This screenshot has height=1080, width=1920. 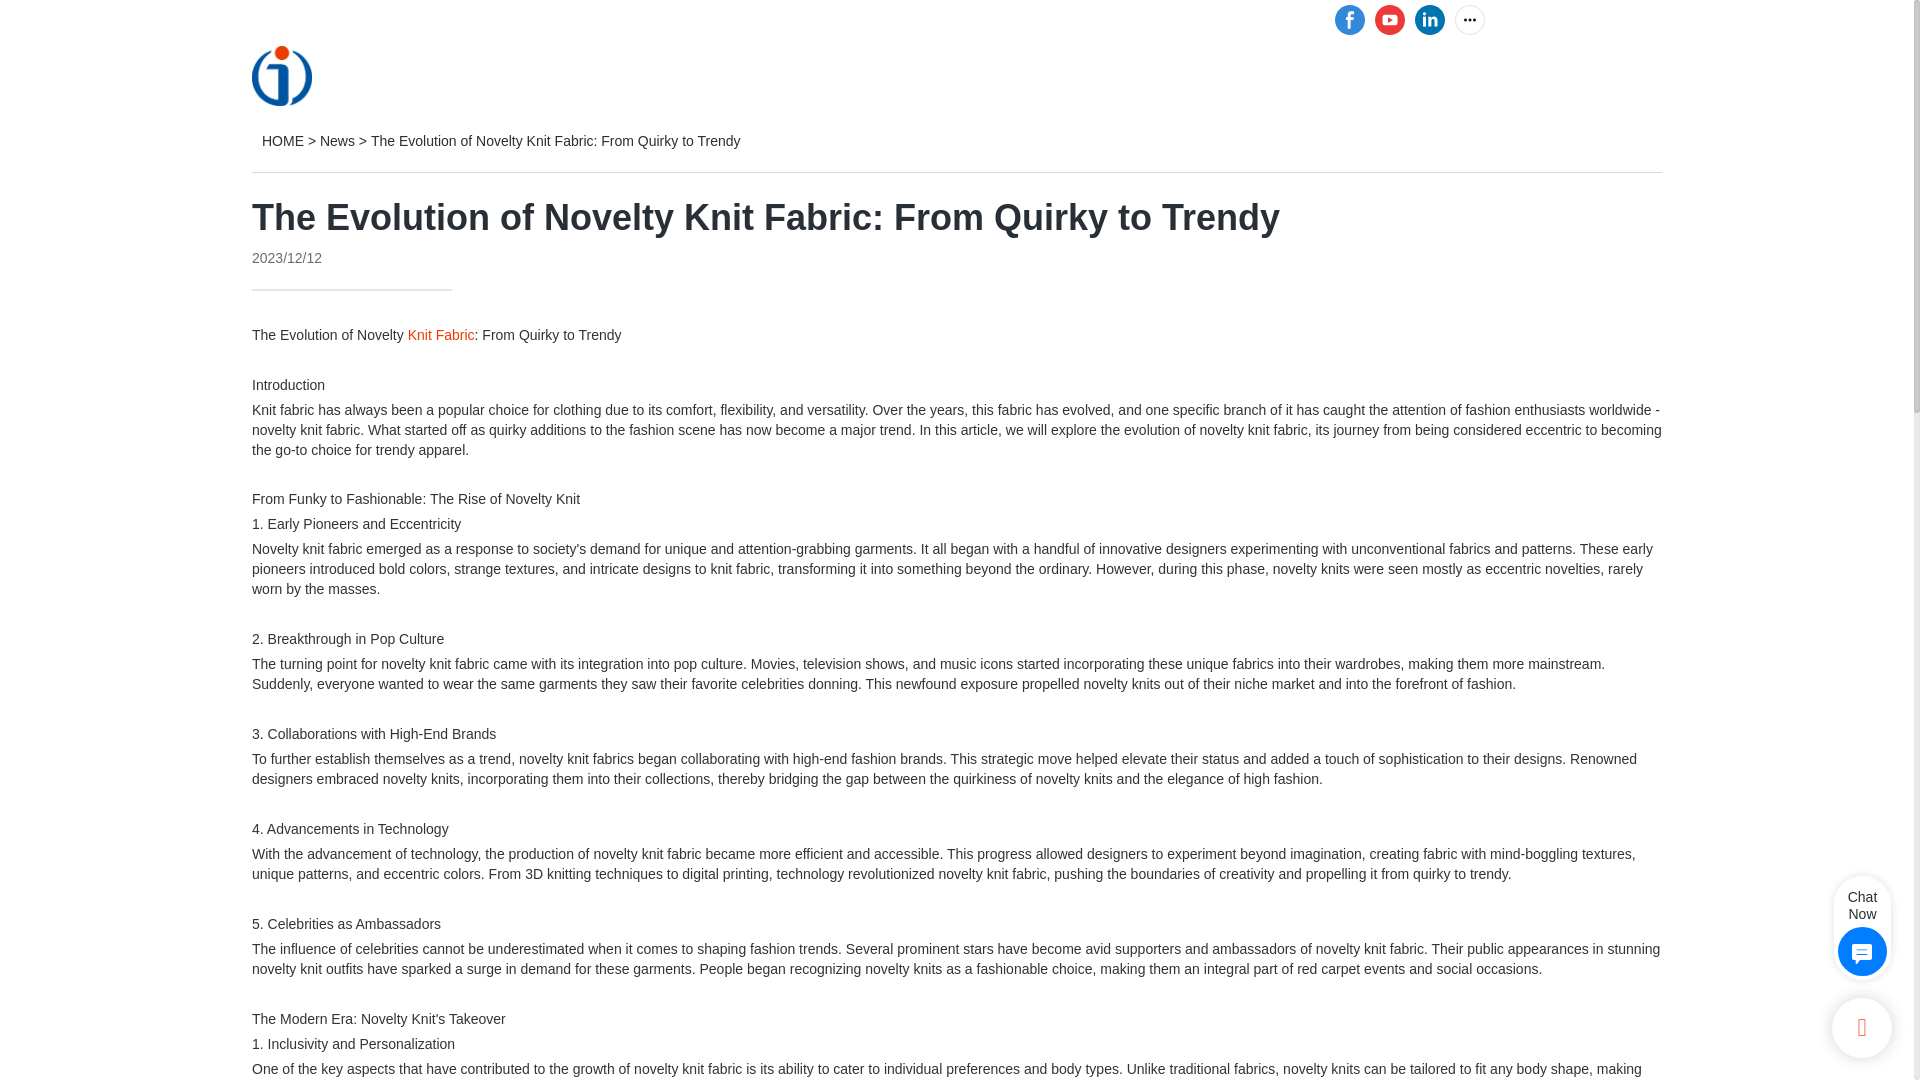 I want to click on HOME, so click(x=684, y=74).